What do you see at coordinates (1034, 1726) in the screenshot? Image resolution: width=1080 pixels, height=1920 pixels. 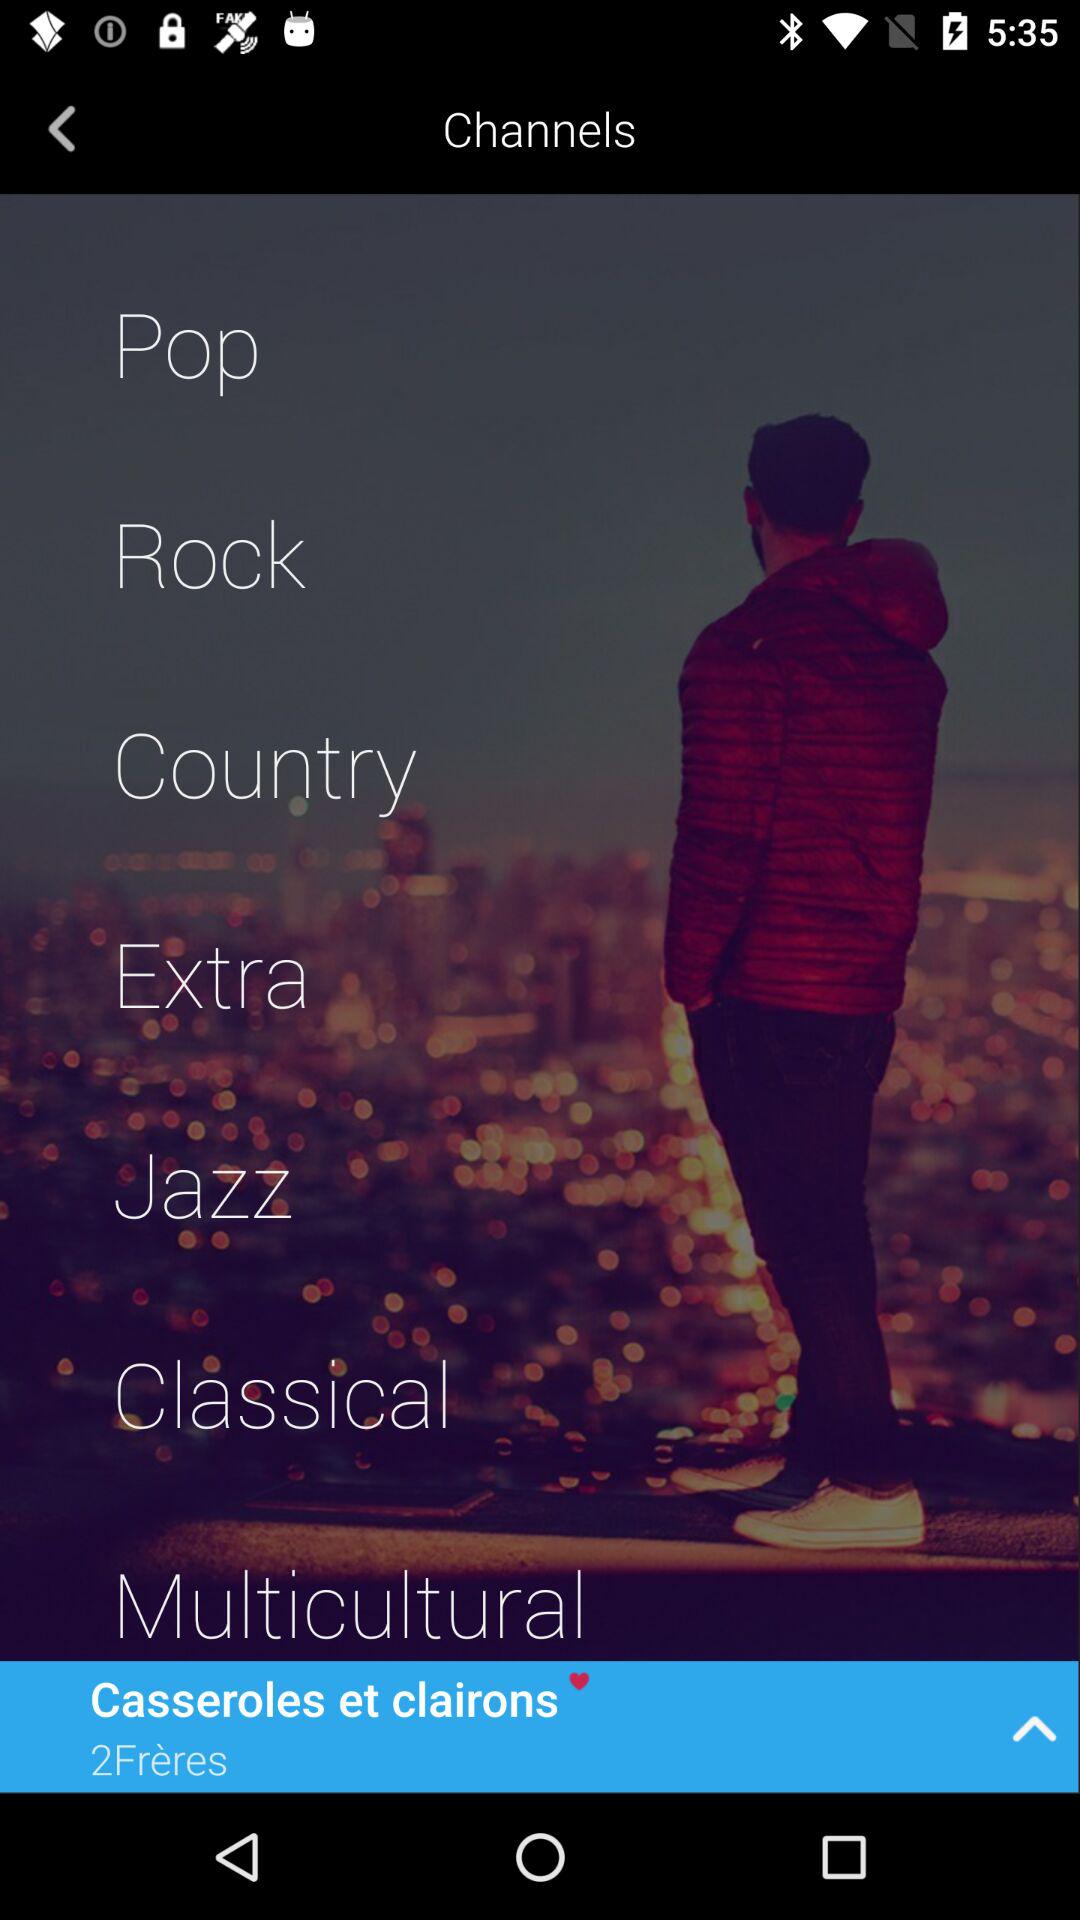 I see `tap icon at the bottom right corner` at bounding box center [1034, 1726].